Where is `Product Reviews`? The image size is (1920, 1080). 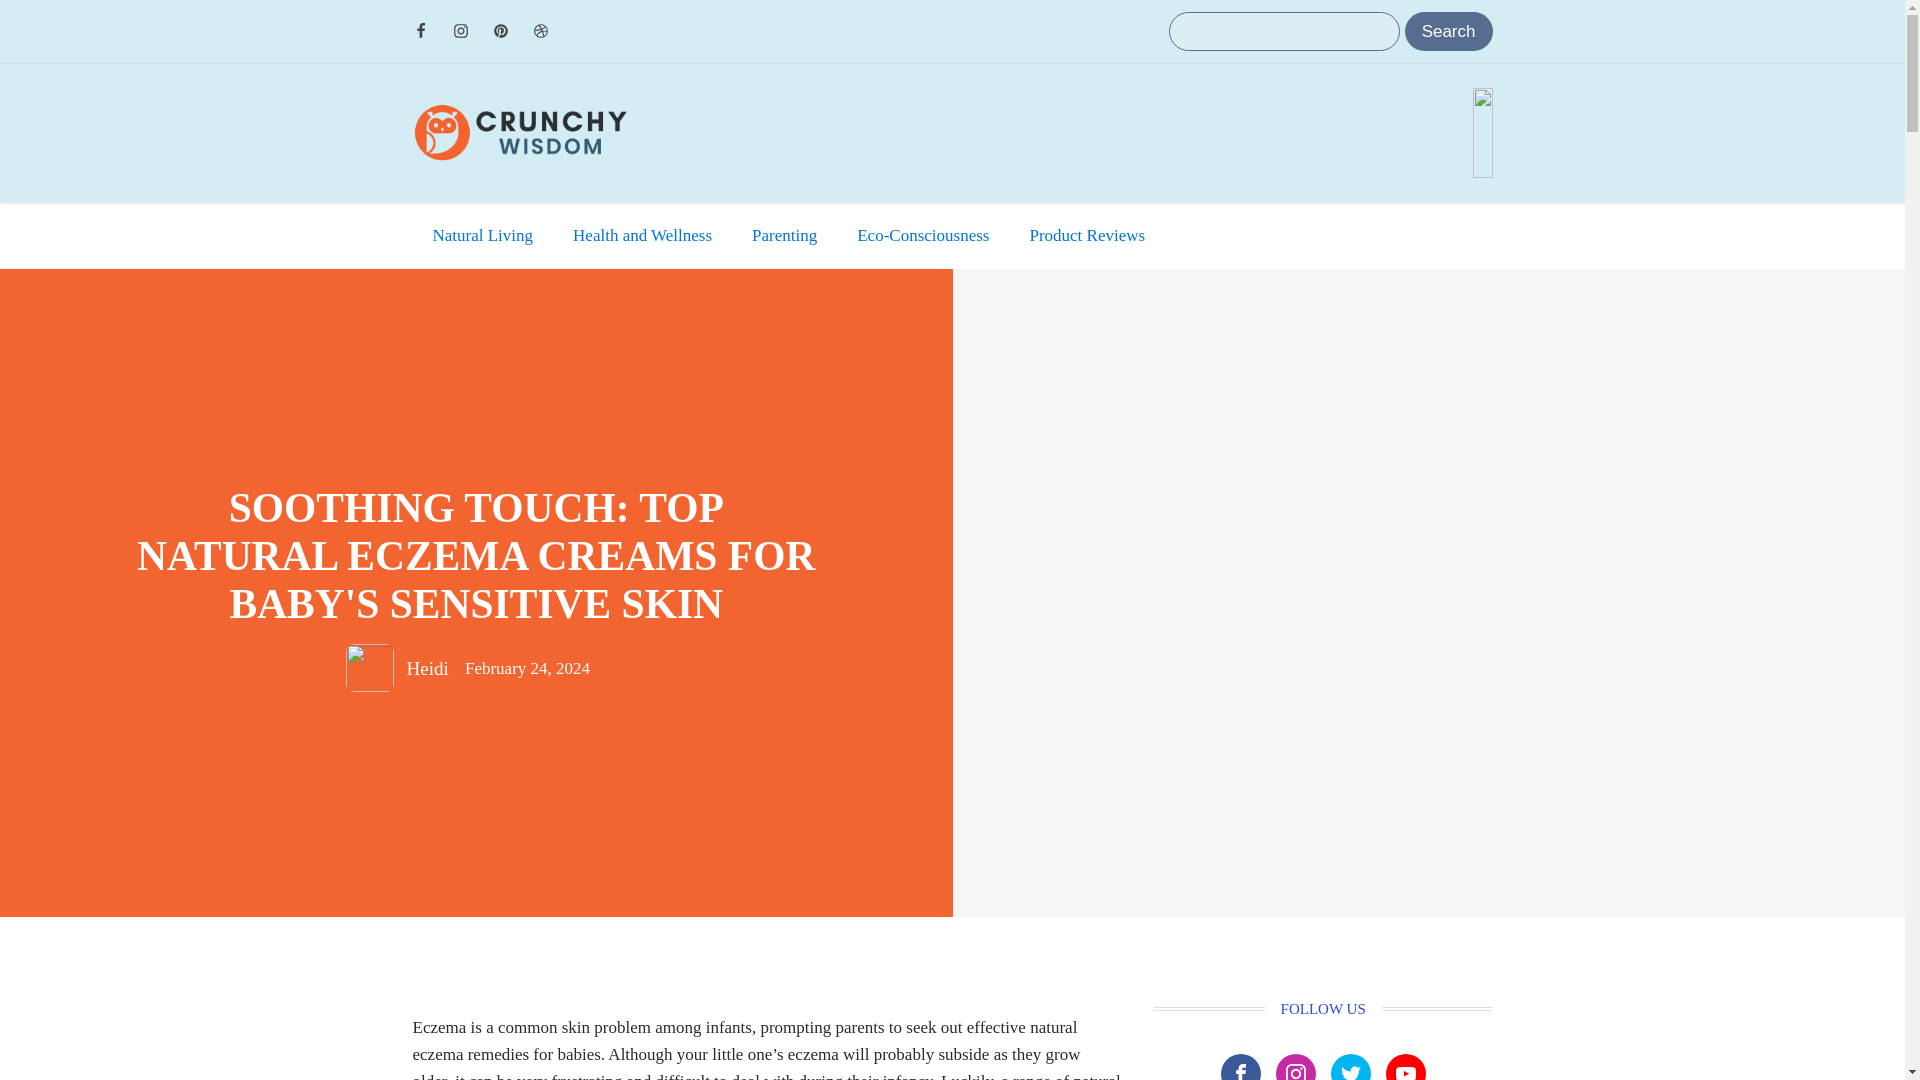
Product Reviews is located at coordinates (1087, 234).